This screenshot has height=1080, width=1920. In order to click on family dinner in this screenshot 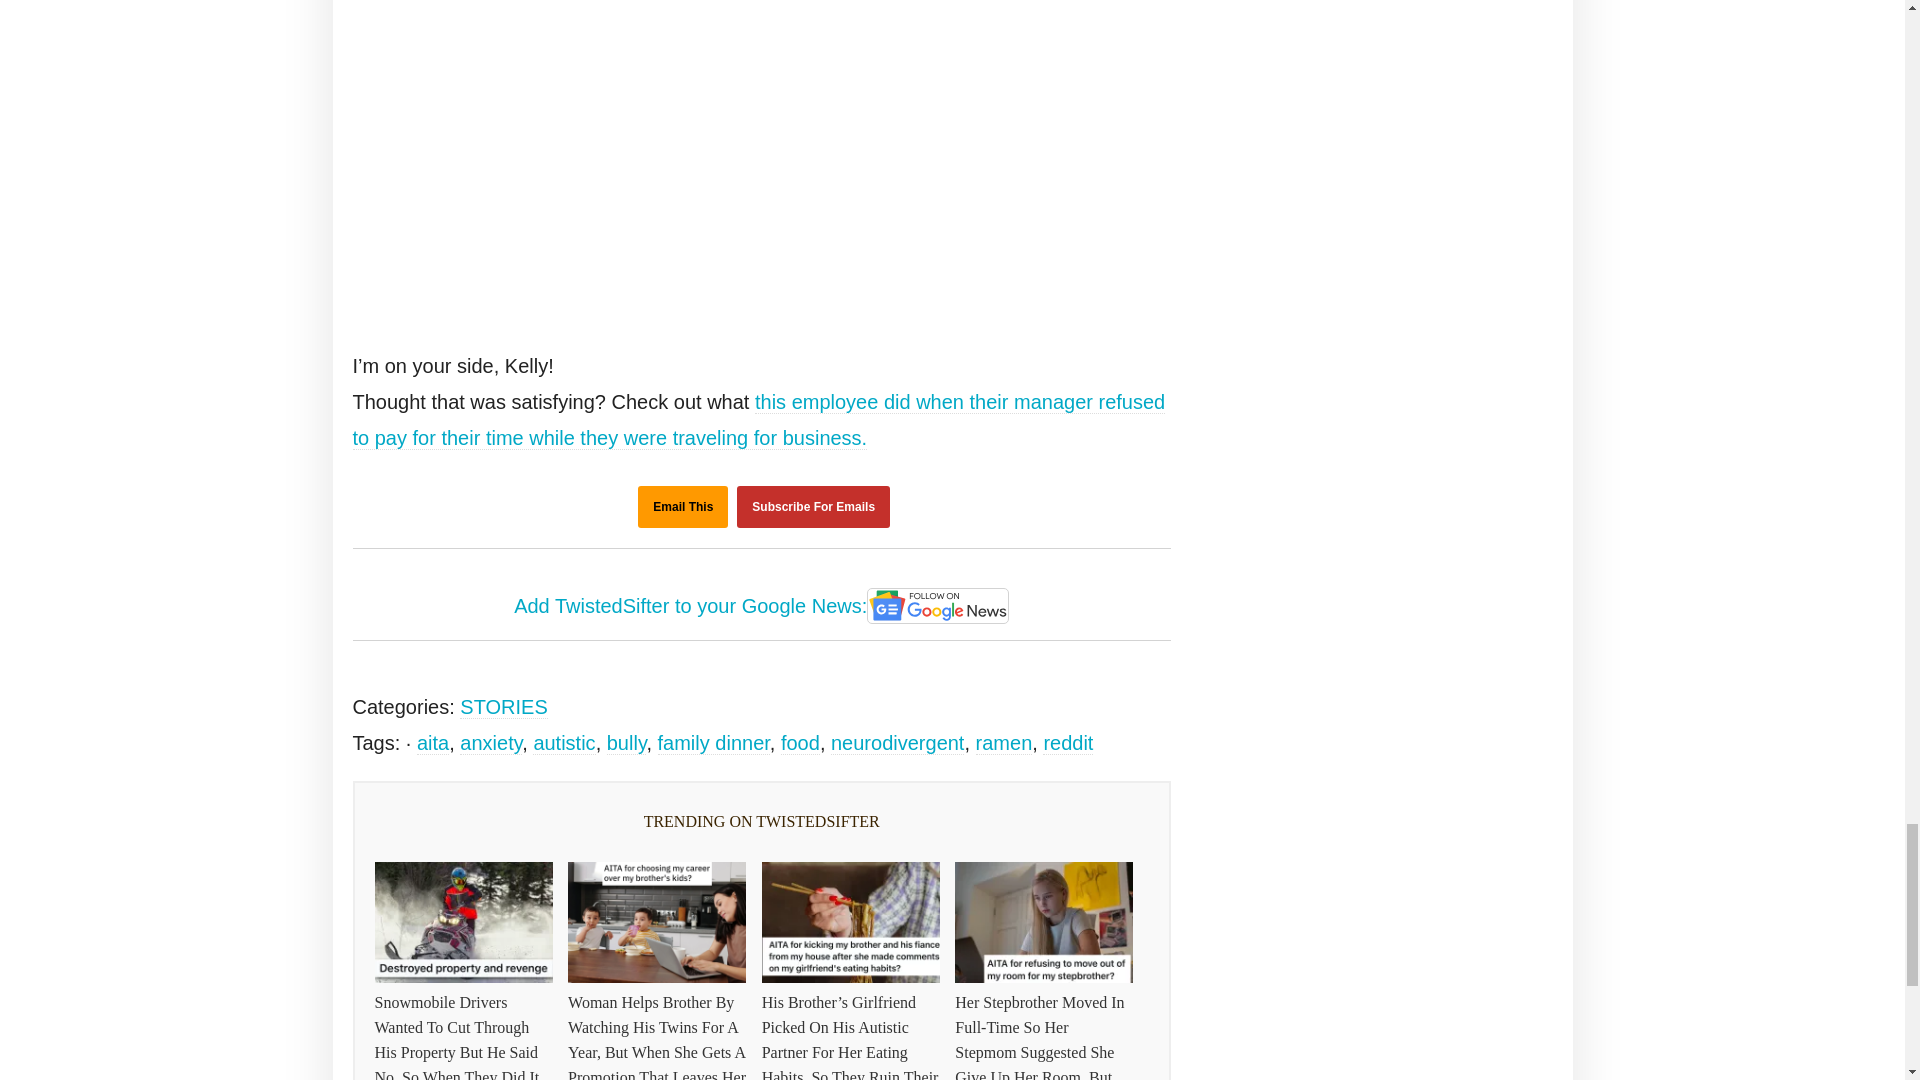, I will do `click(714, 743)`.